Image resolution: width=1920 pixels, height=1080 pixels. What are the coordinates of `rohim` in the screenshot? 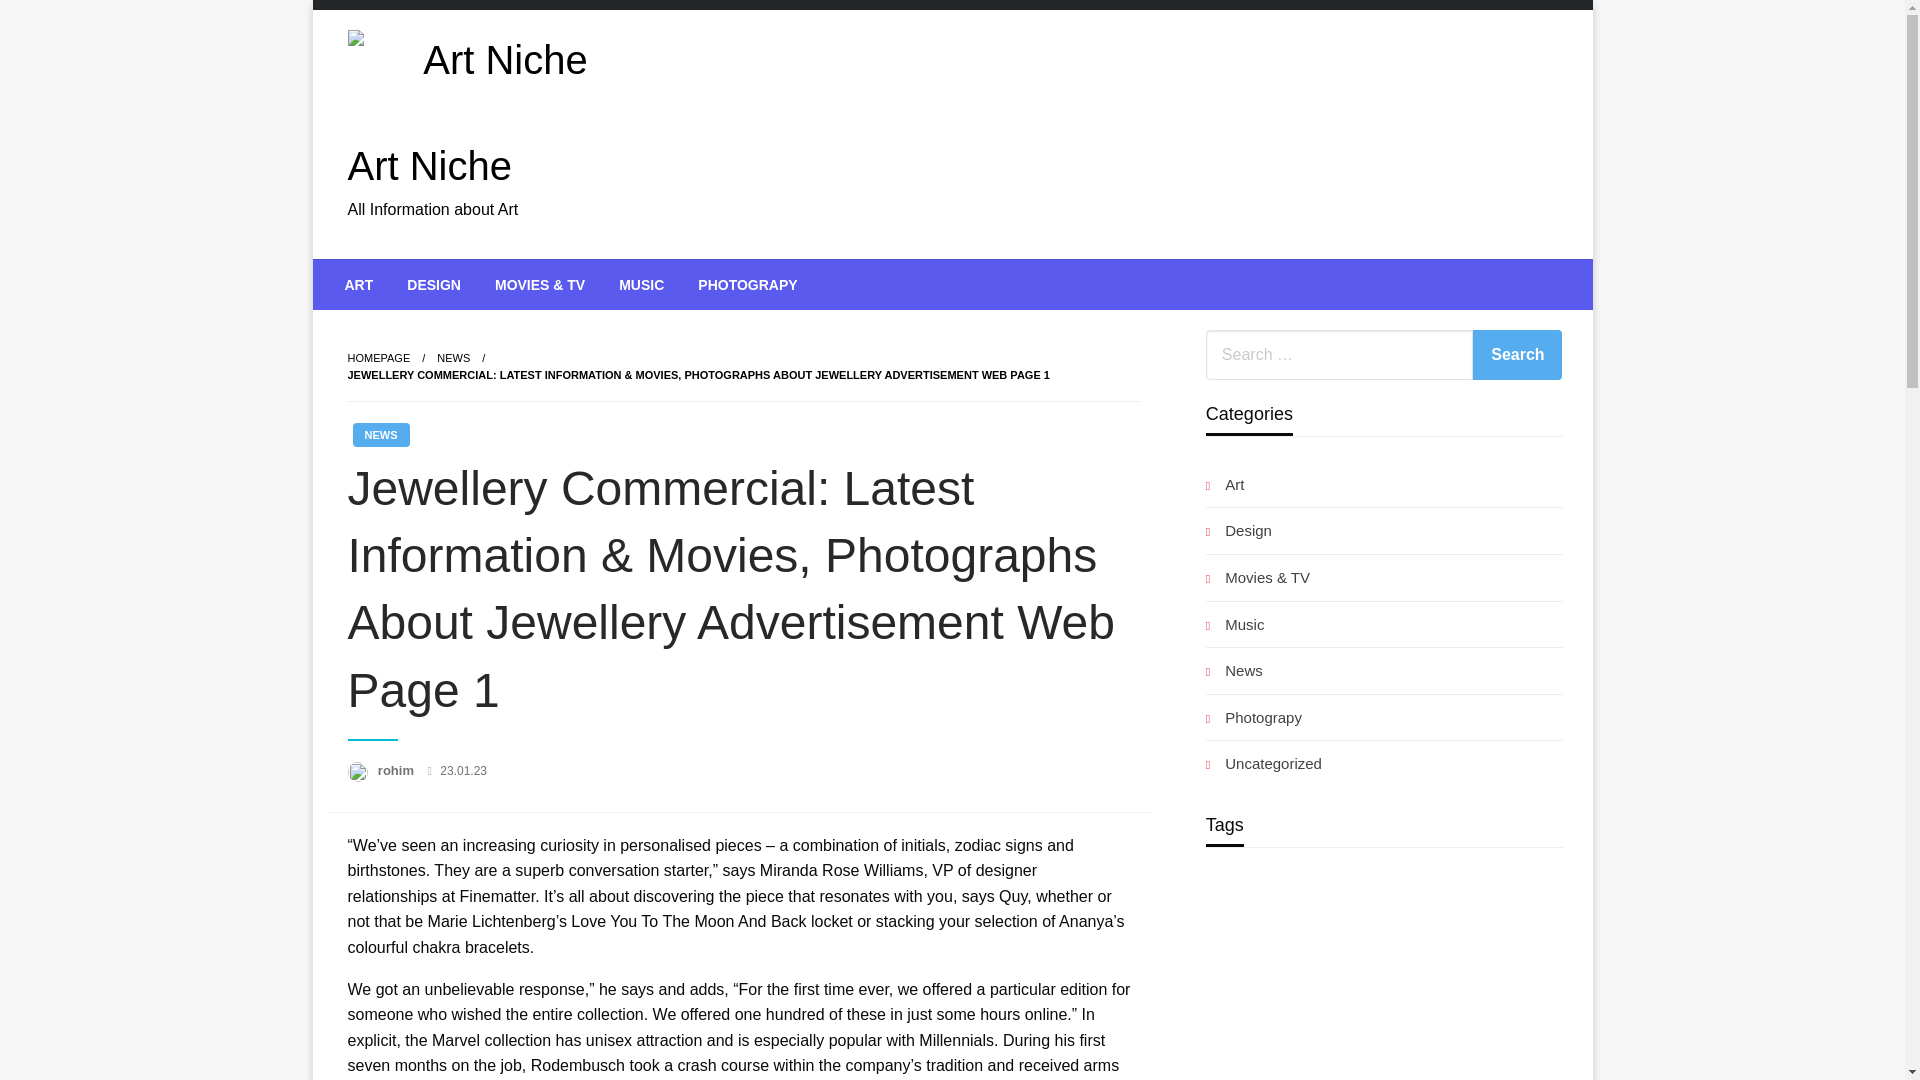 It's located at (398, 770).